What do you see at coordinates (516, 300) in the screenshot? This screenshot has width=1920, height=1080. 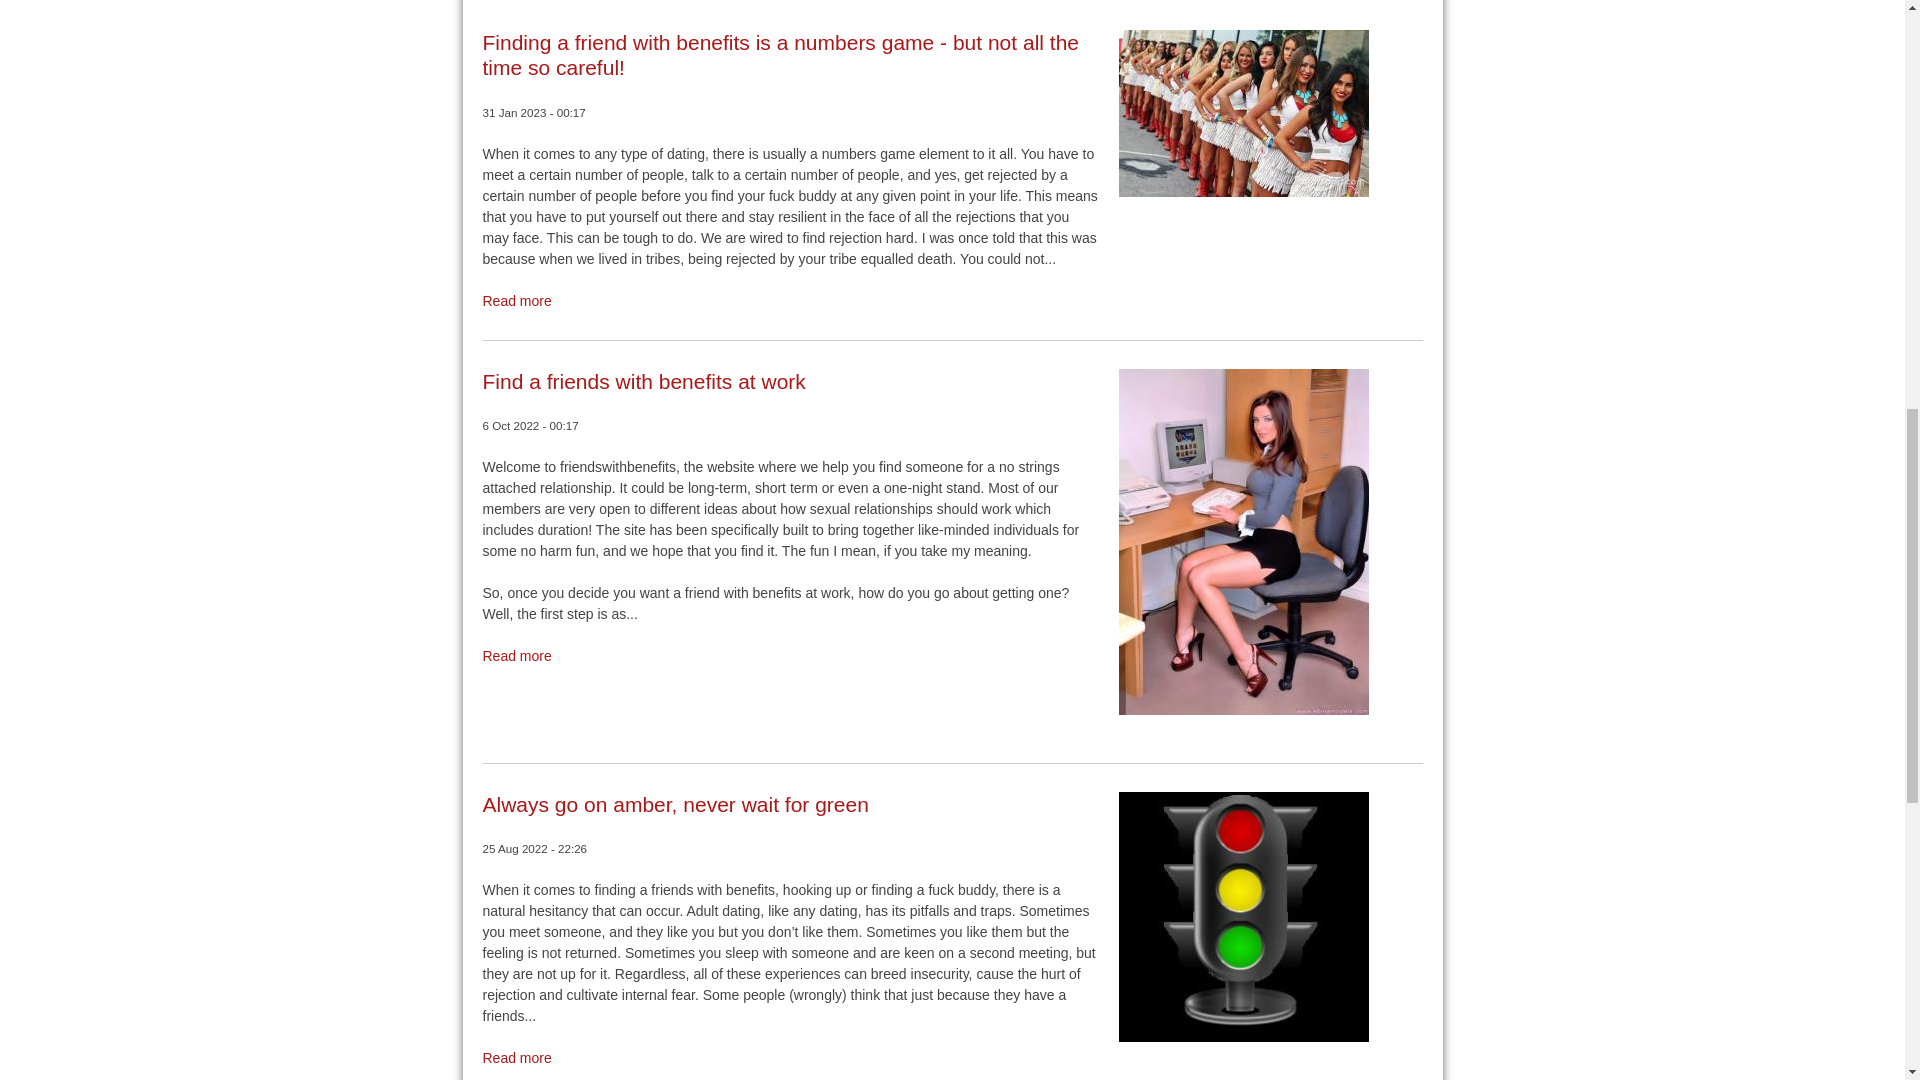 I see `Read more` at bounding box center [516, 300].